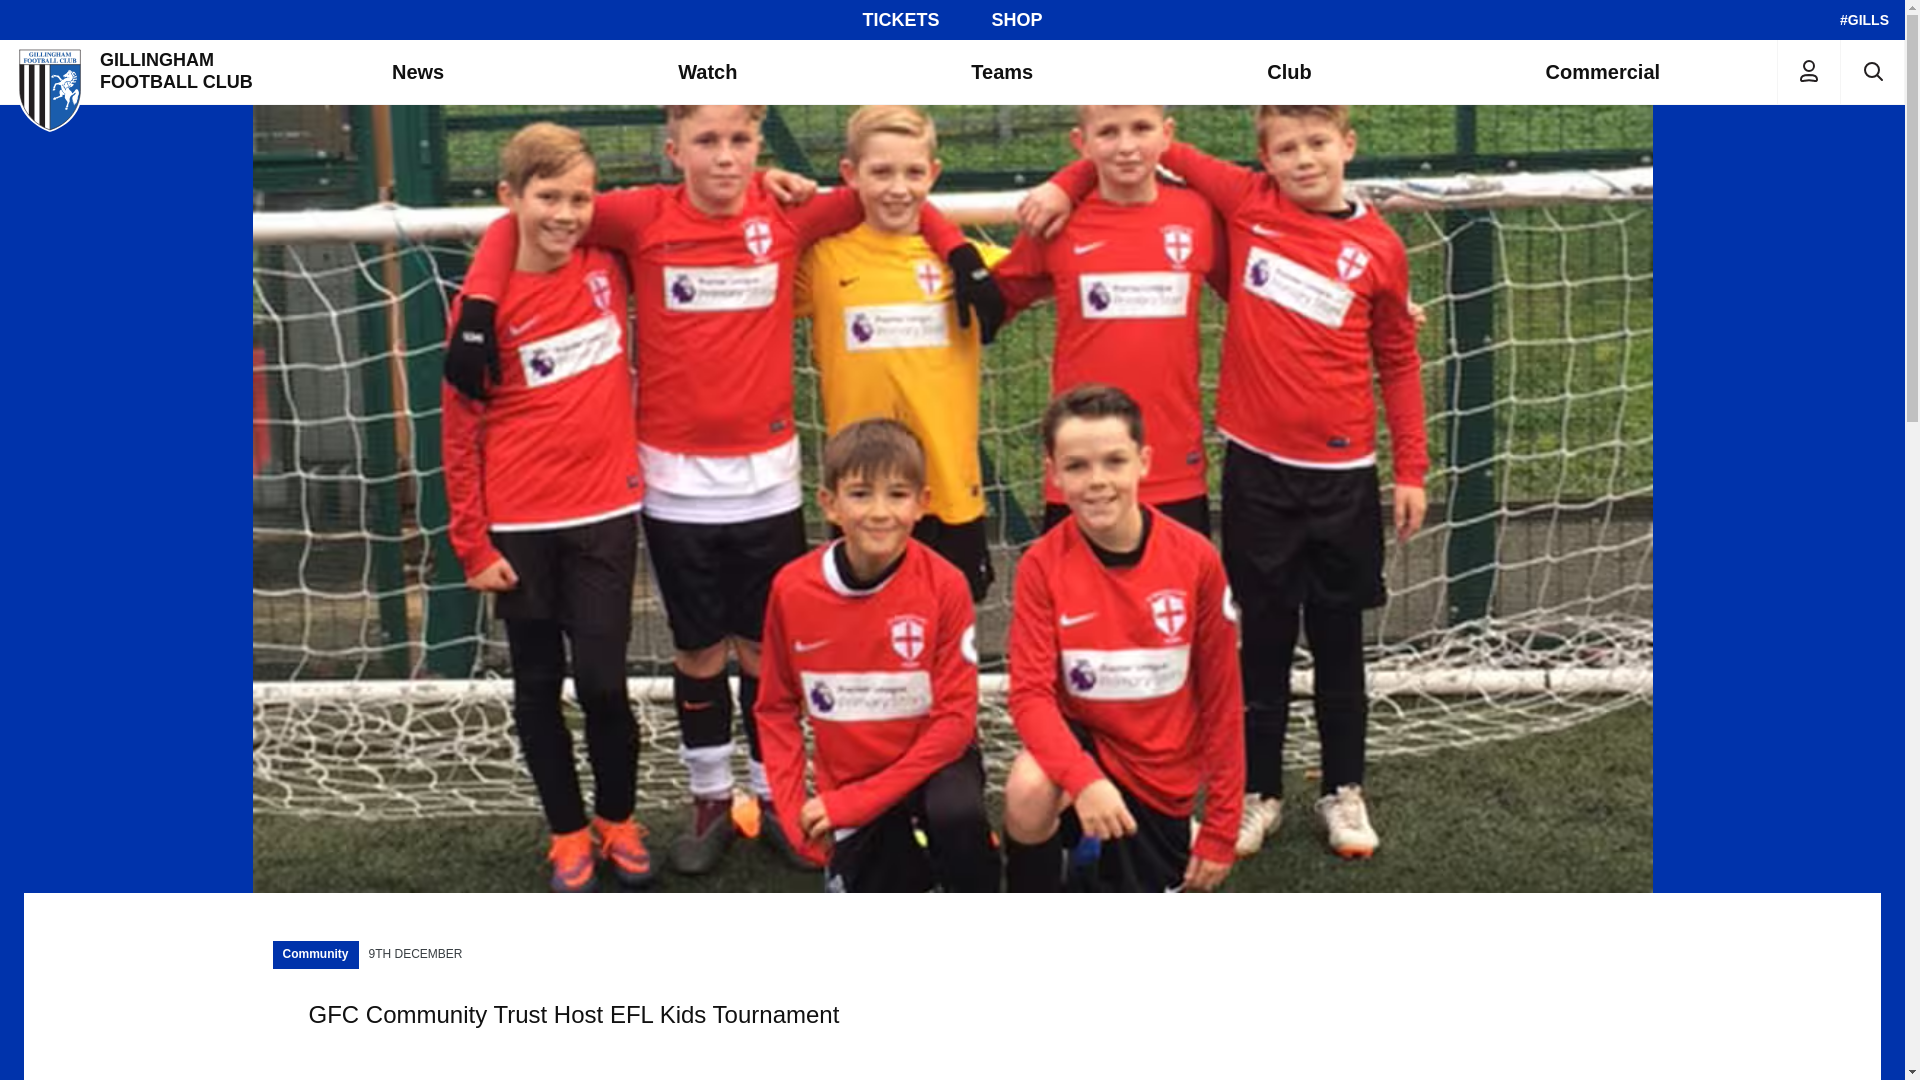 Image resolution: width=1920 pixels, height=1080 pixels. I want to click on TICKETS, so click(900, 20).